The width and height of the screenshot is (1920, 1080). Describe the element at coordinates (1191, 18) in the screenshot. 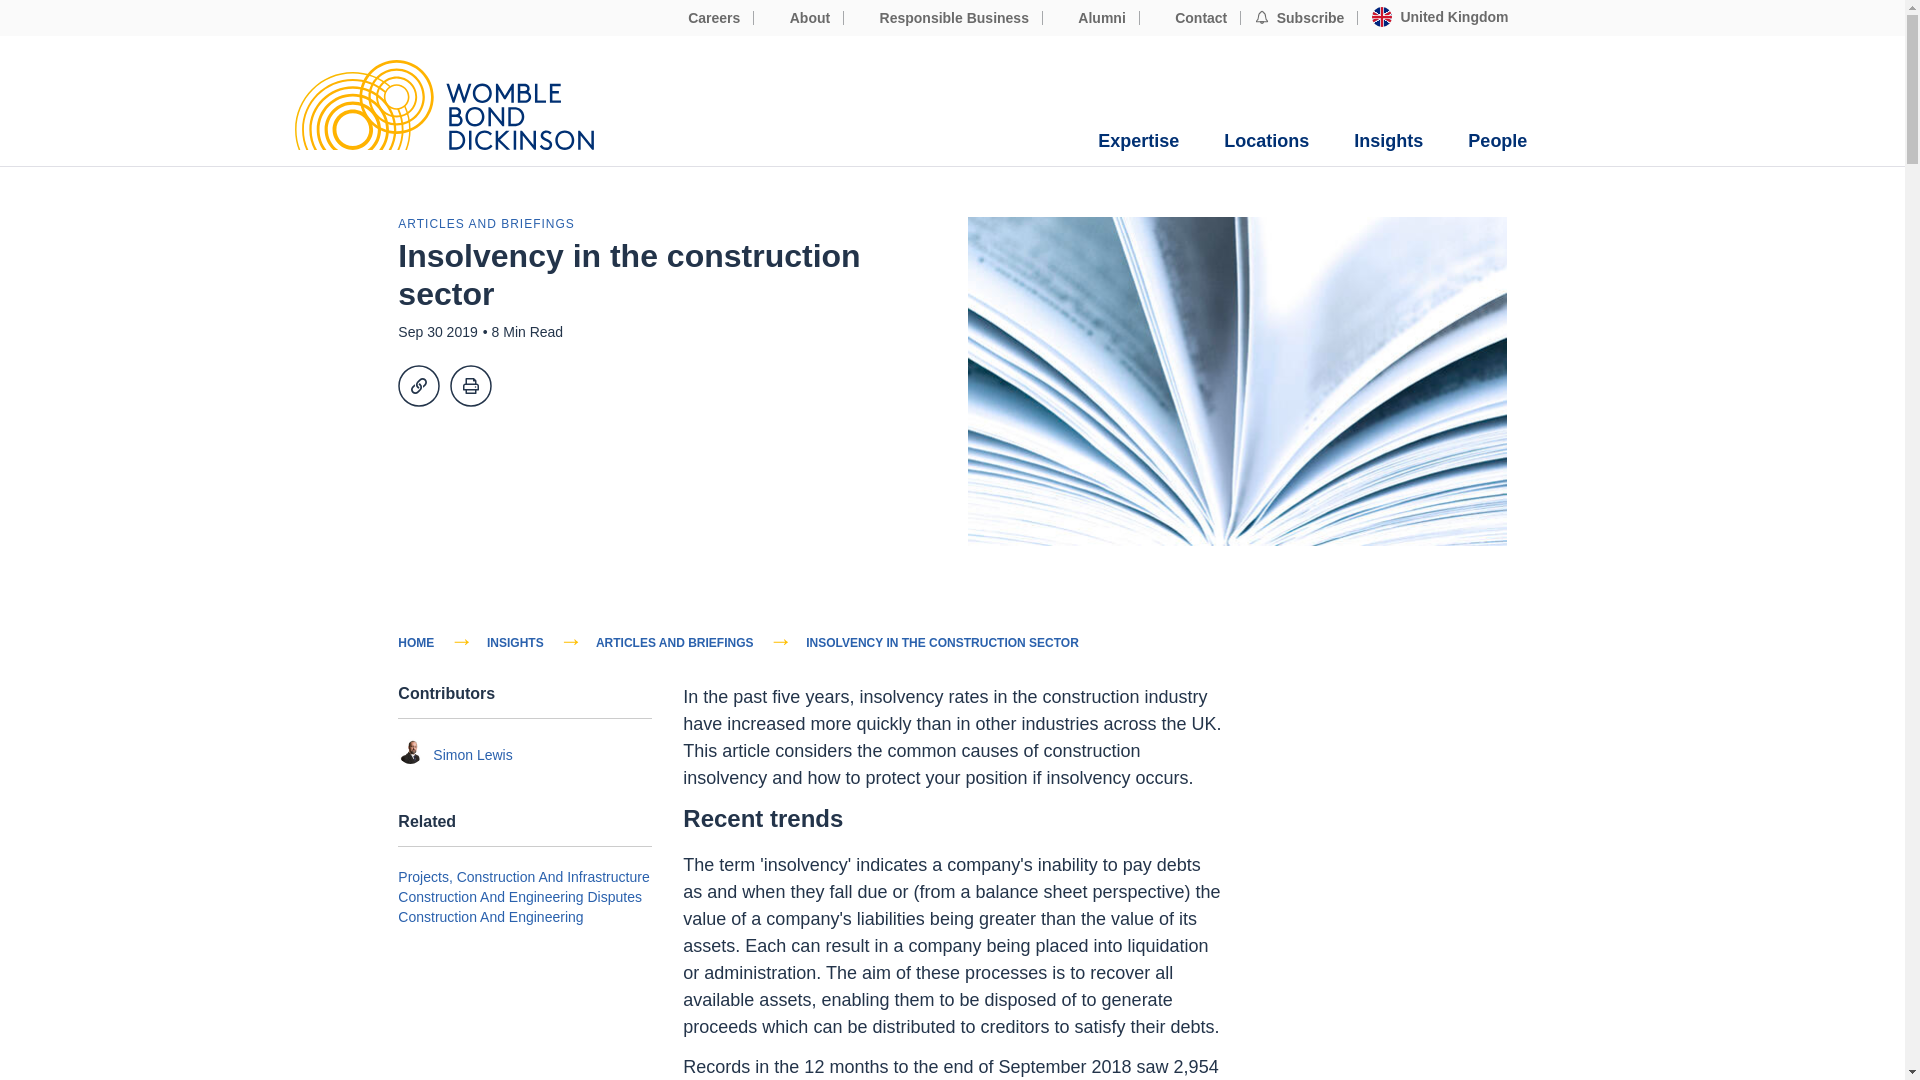

I see `Contact` at that location.